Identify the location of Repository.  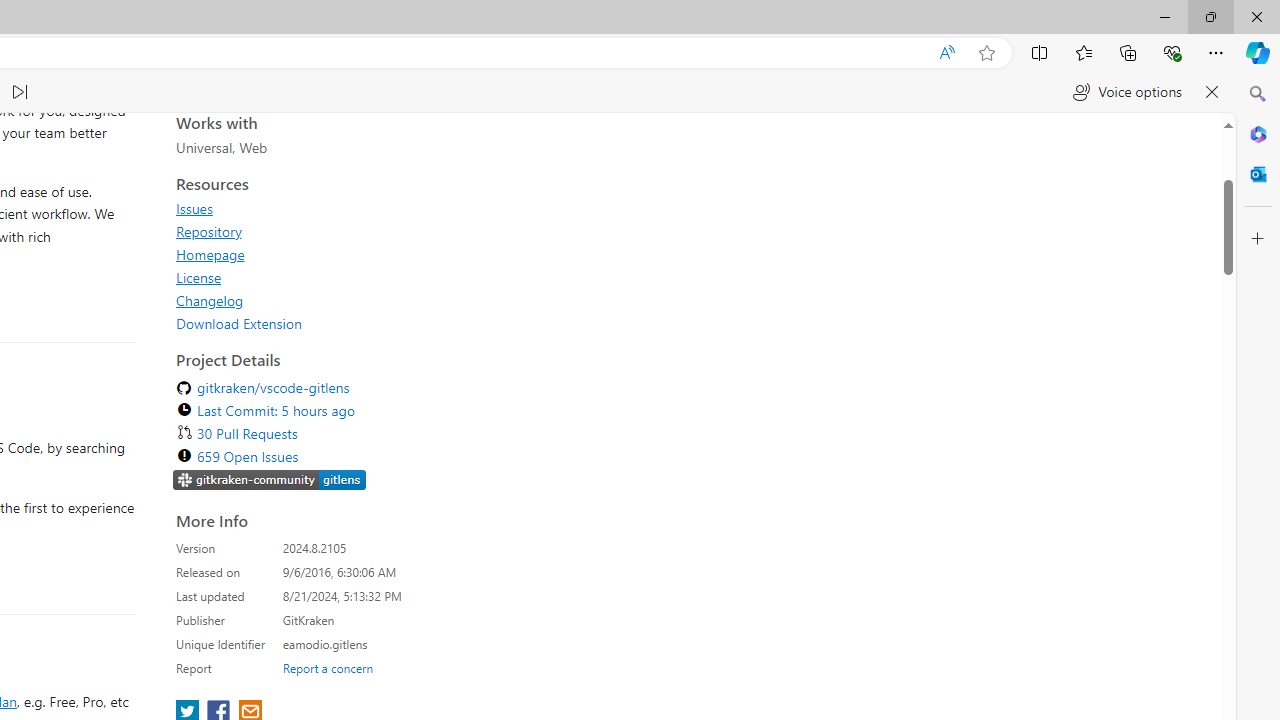
(208, 559).